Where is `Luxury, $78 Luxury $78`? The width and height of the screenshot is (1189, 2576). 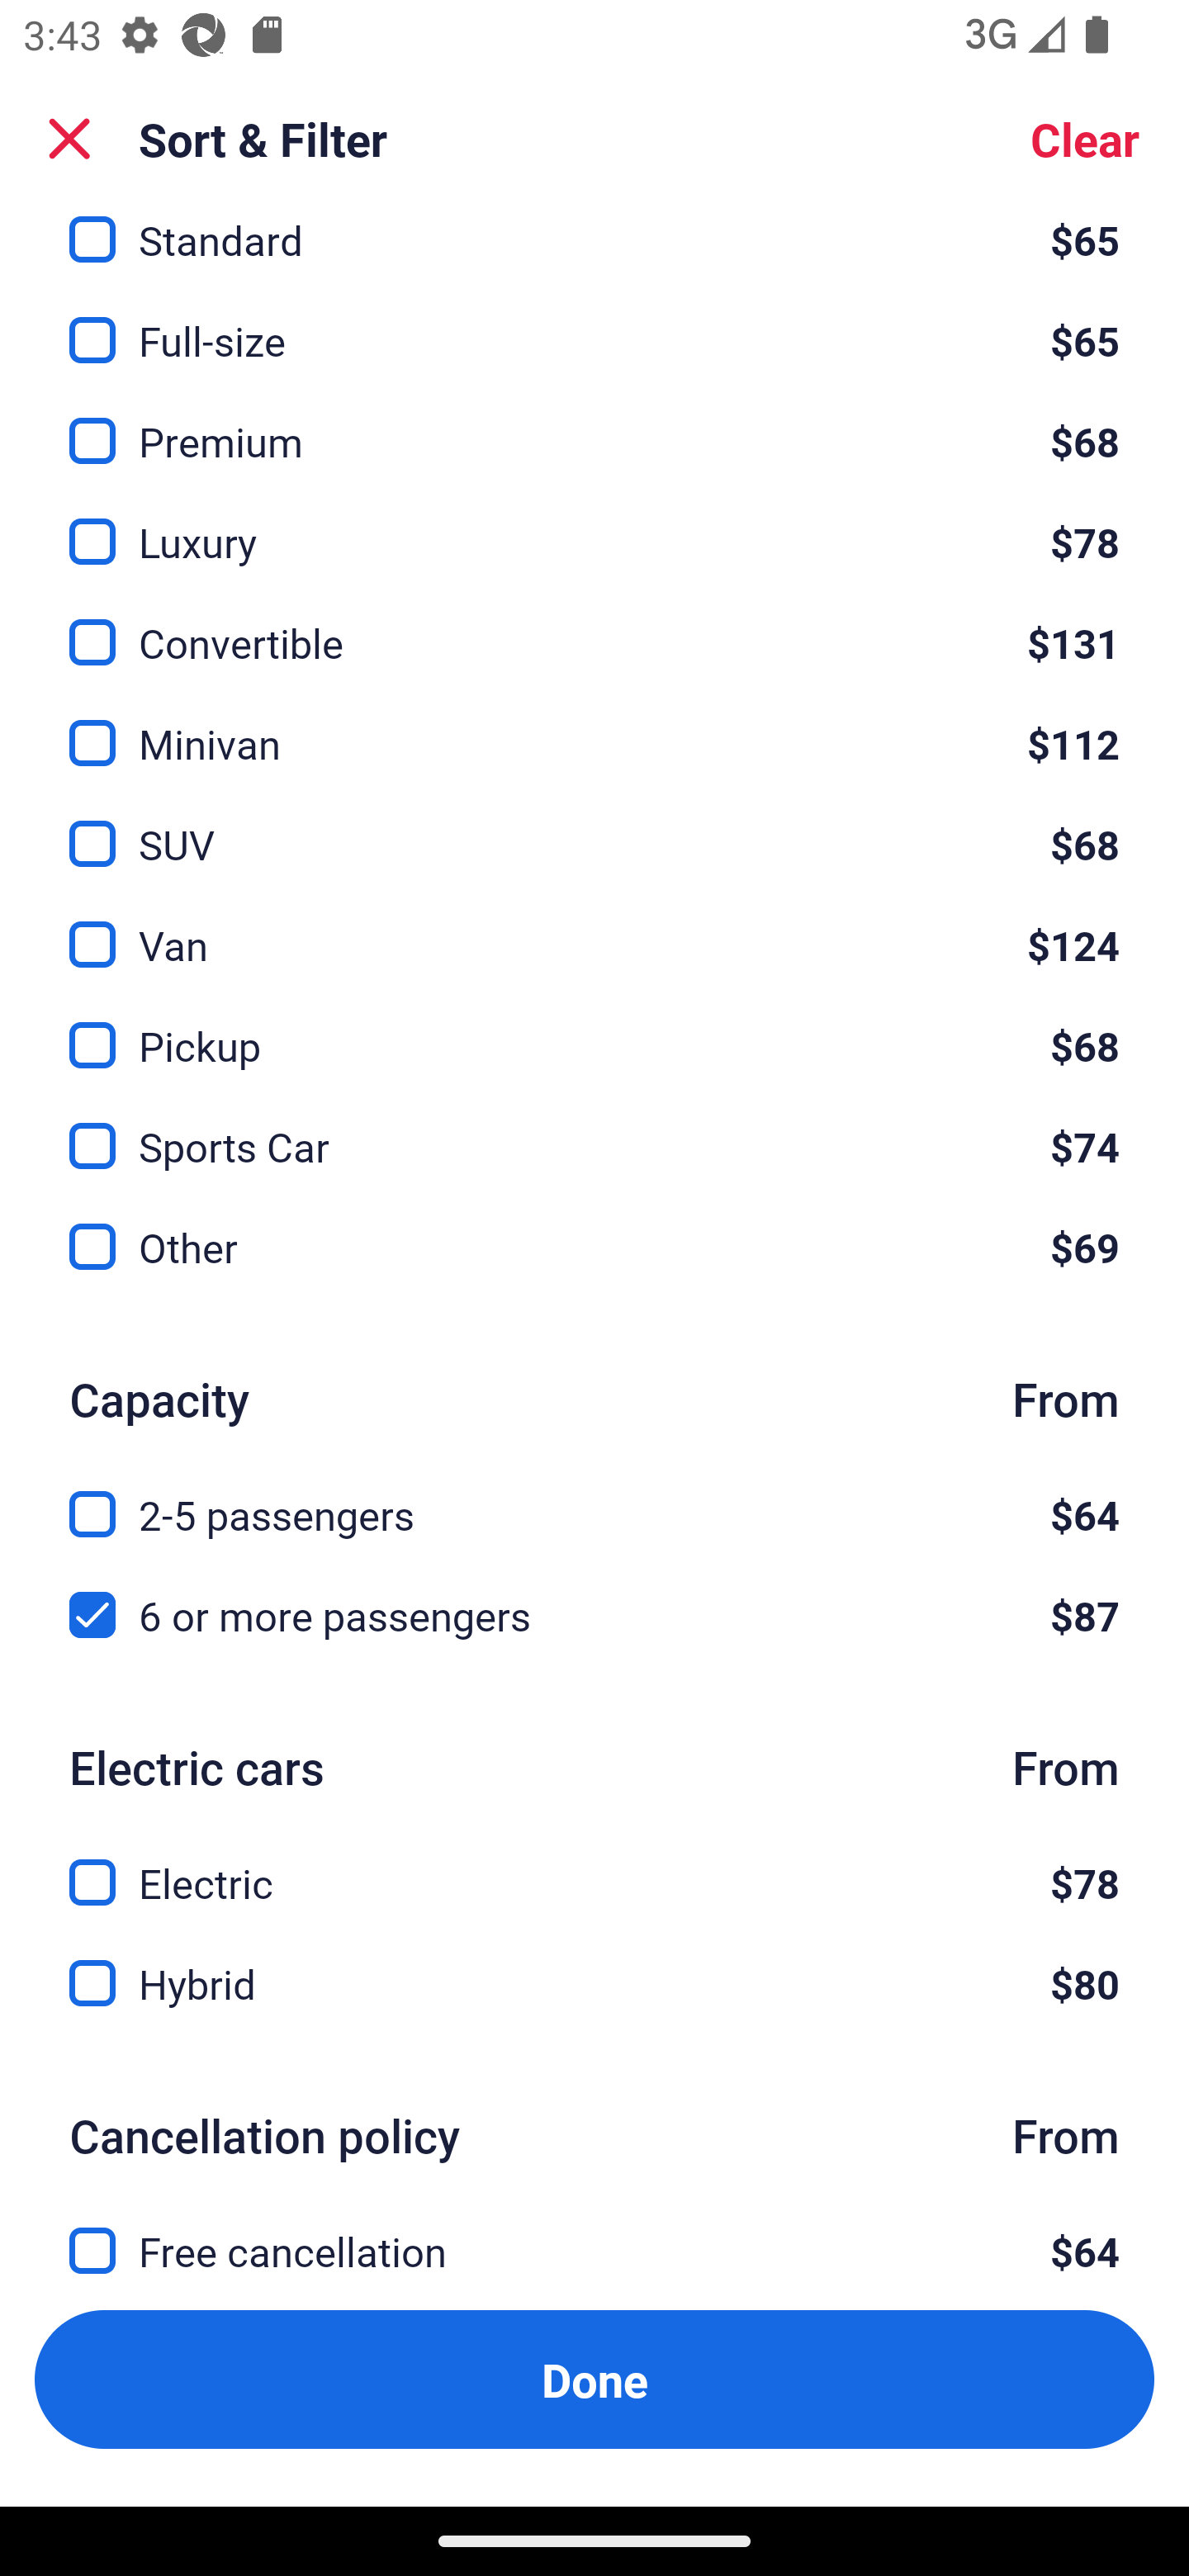 Luxury, $78 Luxury $78 is located at coordinates (594, 523).